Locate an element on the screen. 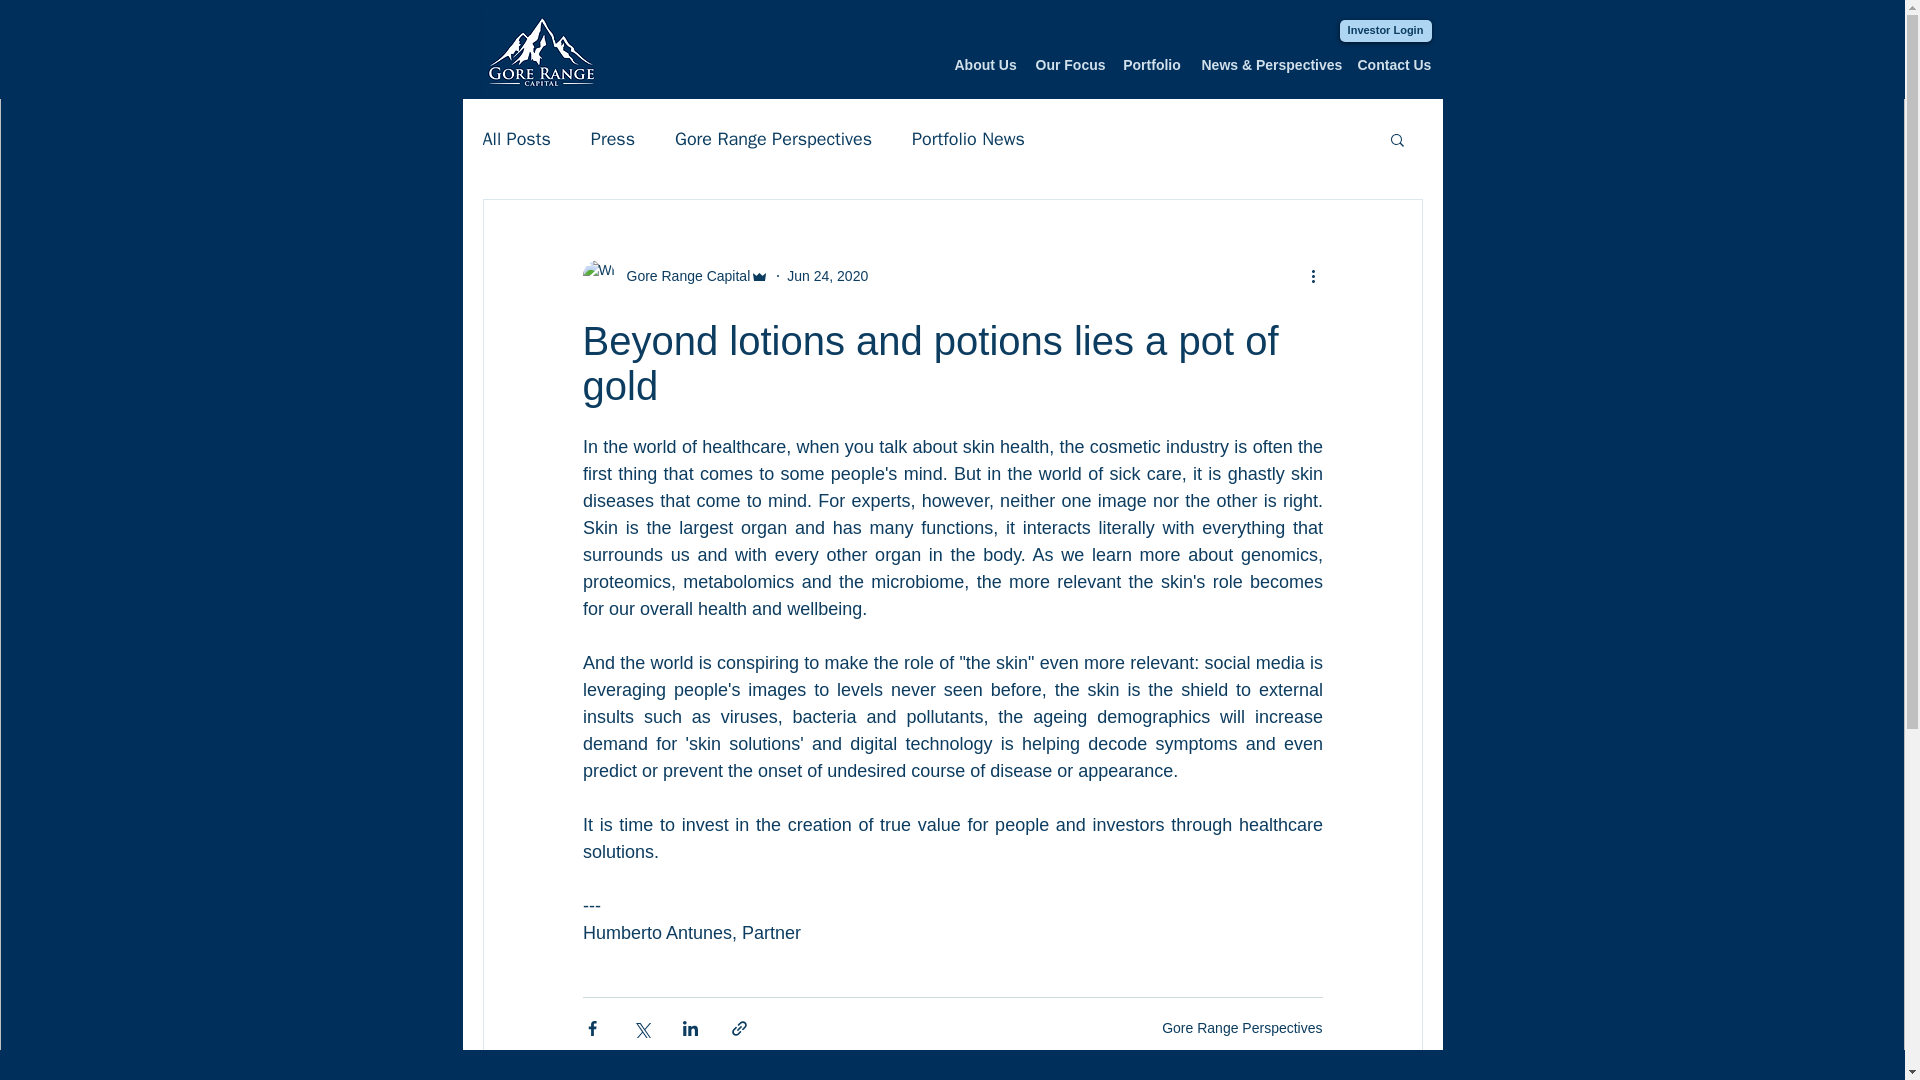 This screenshot has height=1080, width=1920. Jun 24, 2020 is located at coordinates (827, 276).